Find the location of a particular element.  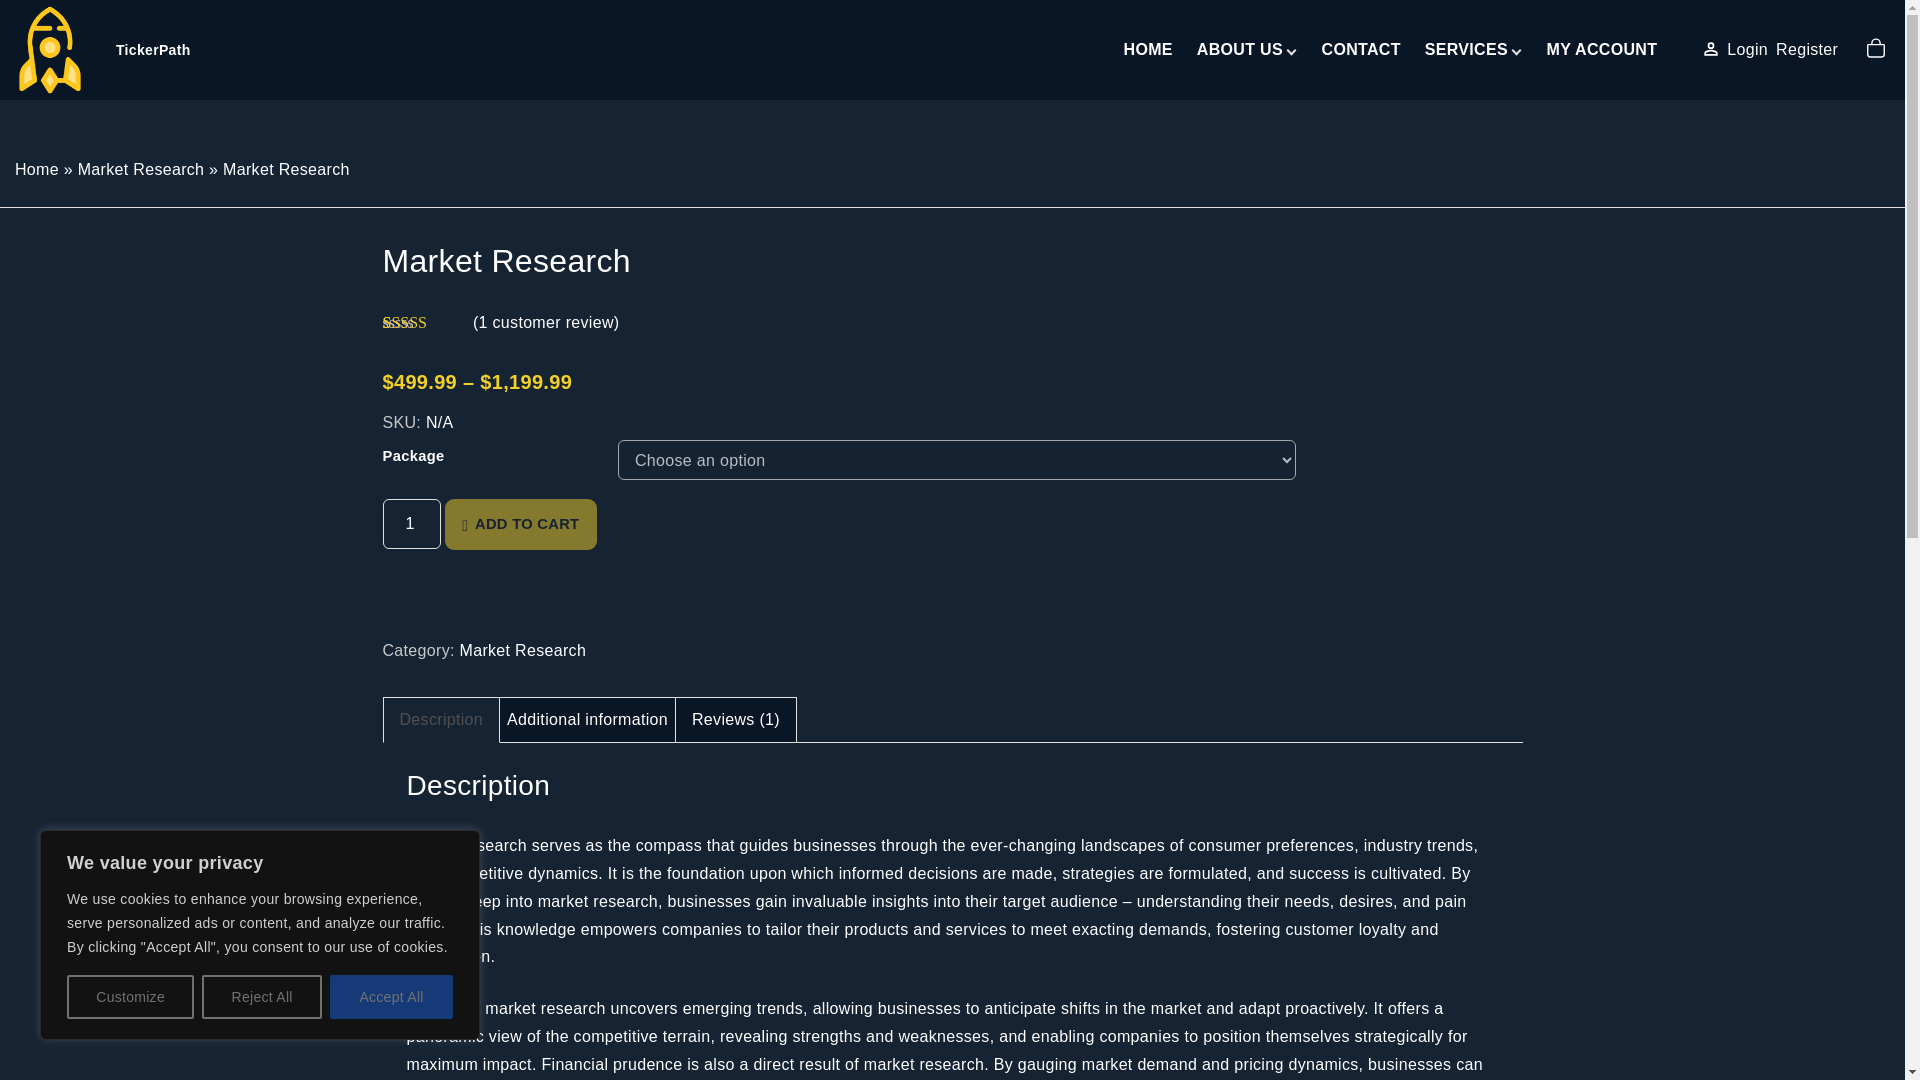

HOME is located at coordinates (1148, 50).